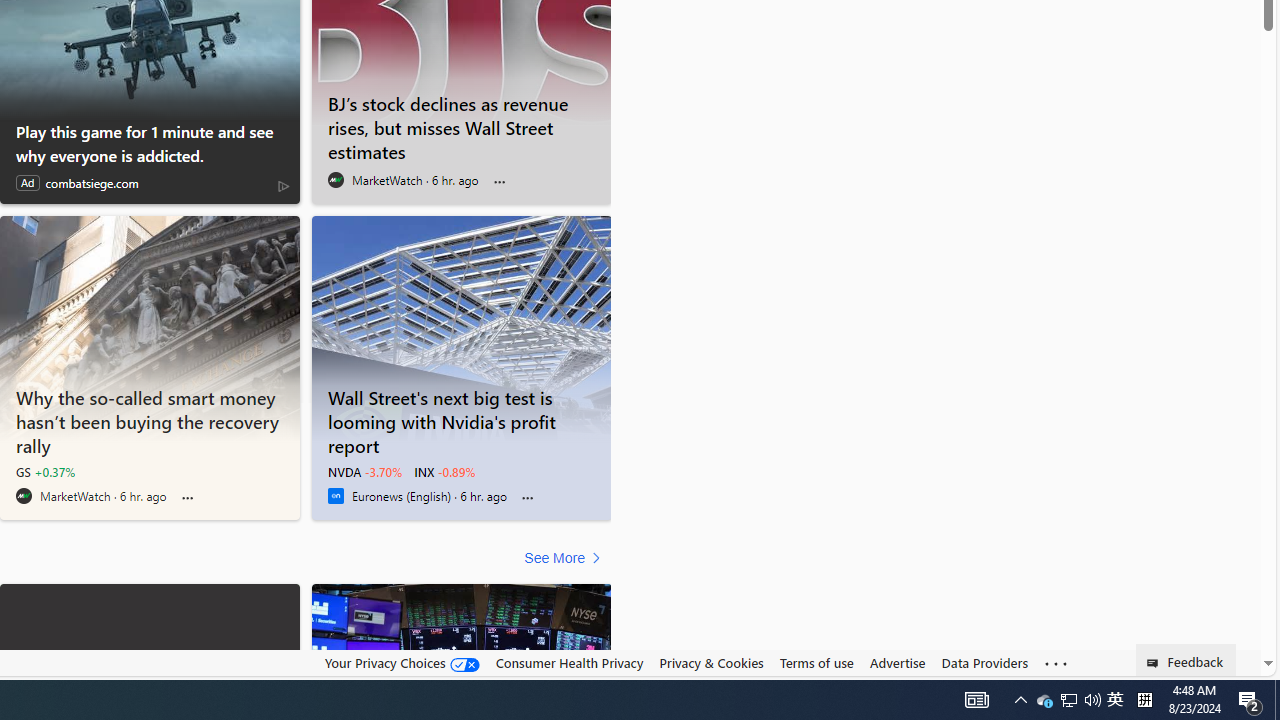  Describe the element at coordinates (1056, 664) in the screenshot. I see `See more` at that location.